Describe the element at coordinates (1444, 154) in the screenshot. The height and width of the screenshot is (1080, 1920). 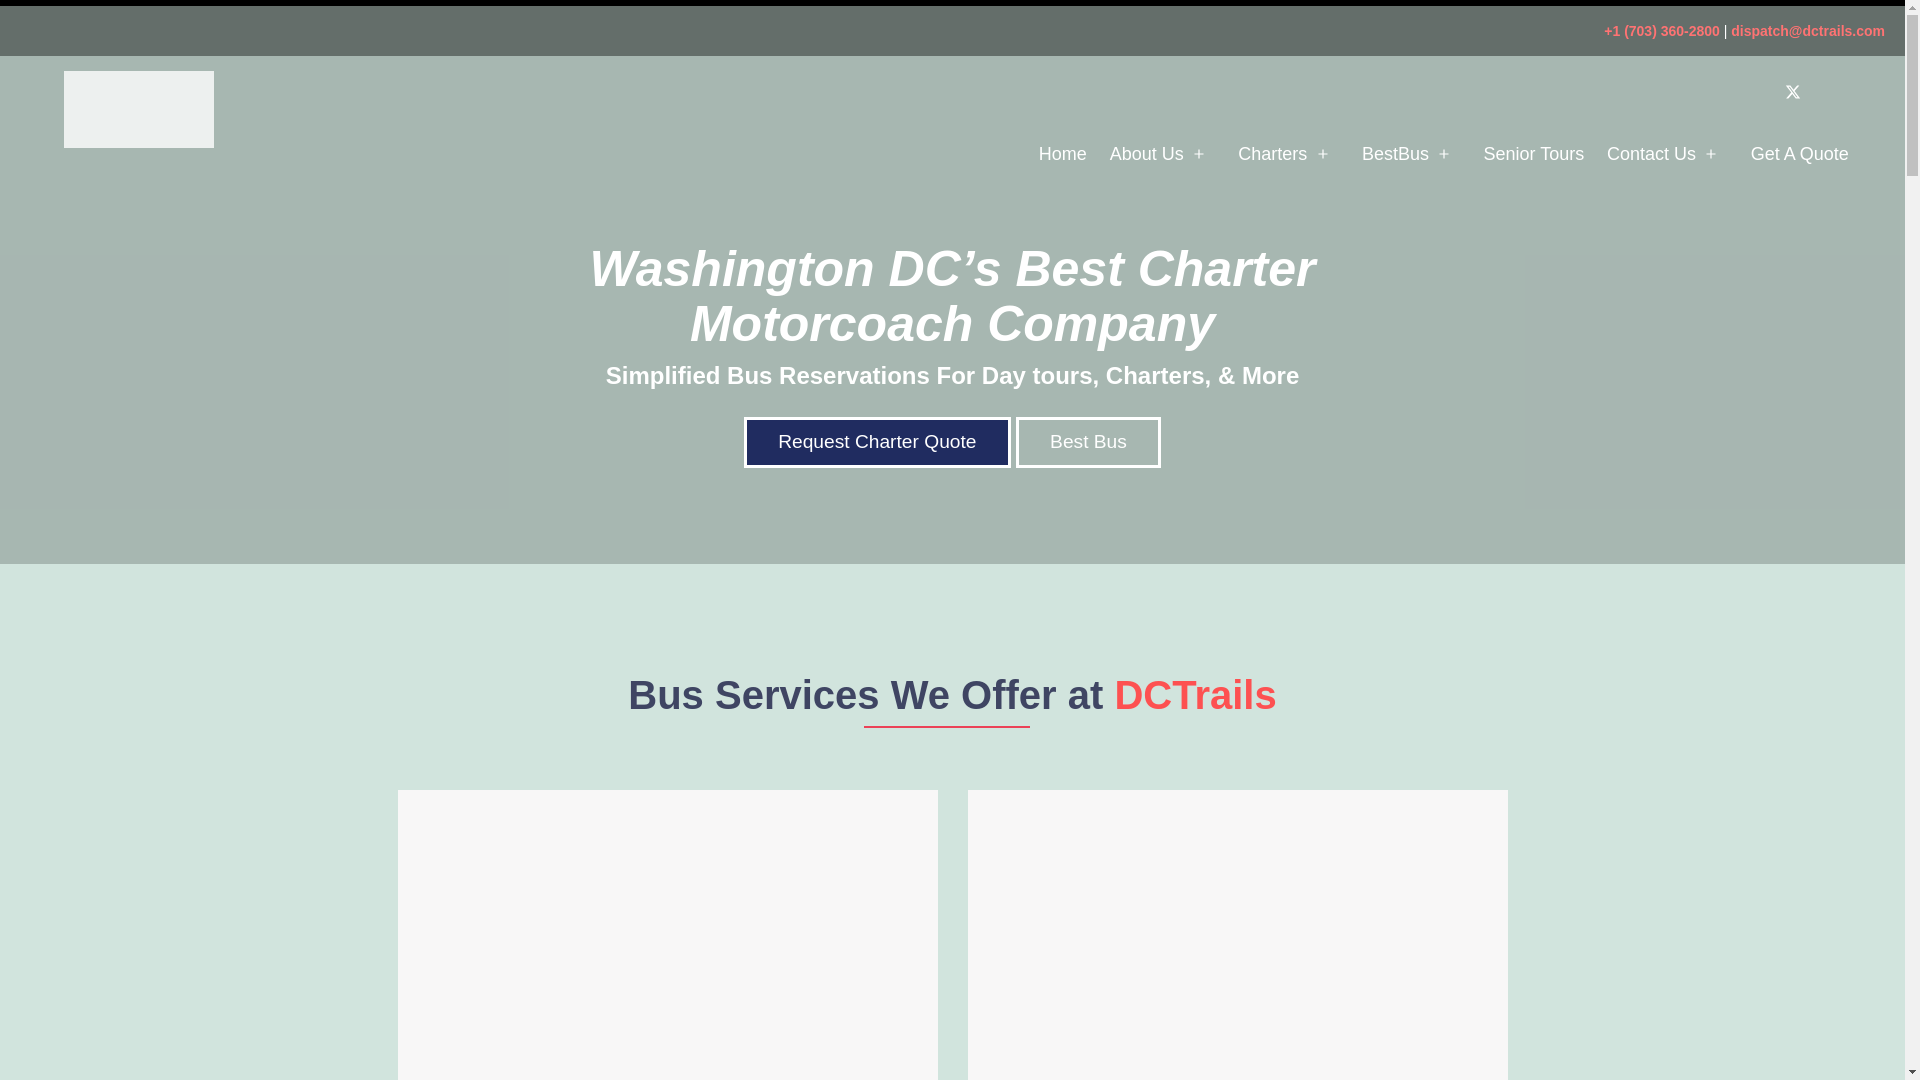
I see `Open menu` at that location.